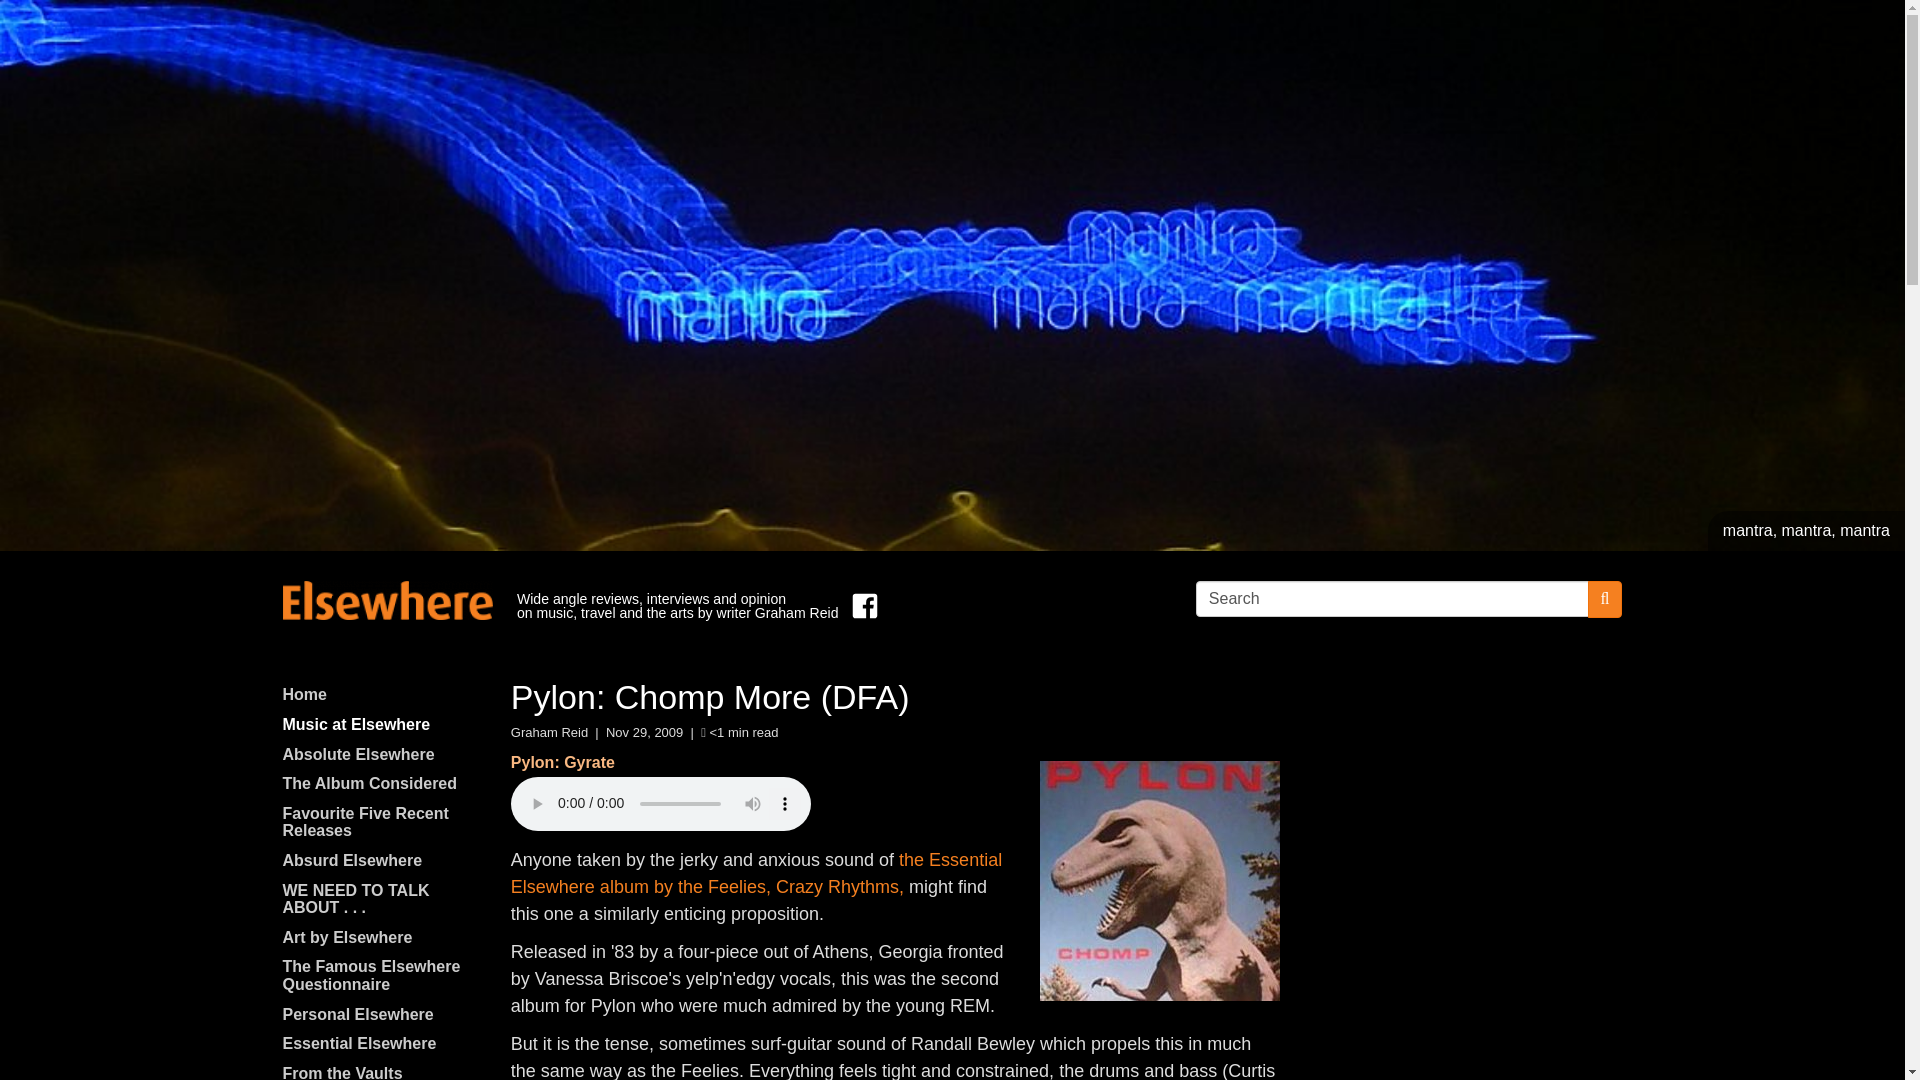 This screenshot has width=1920, height=1080. Describe the element at coordinates (386, 600) in the screenshot. I see `Elsewhere by Graham Reid` at that location.